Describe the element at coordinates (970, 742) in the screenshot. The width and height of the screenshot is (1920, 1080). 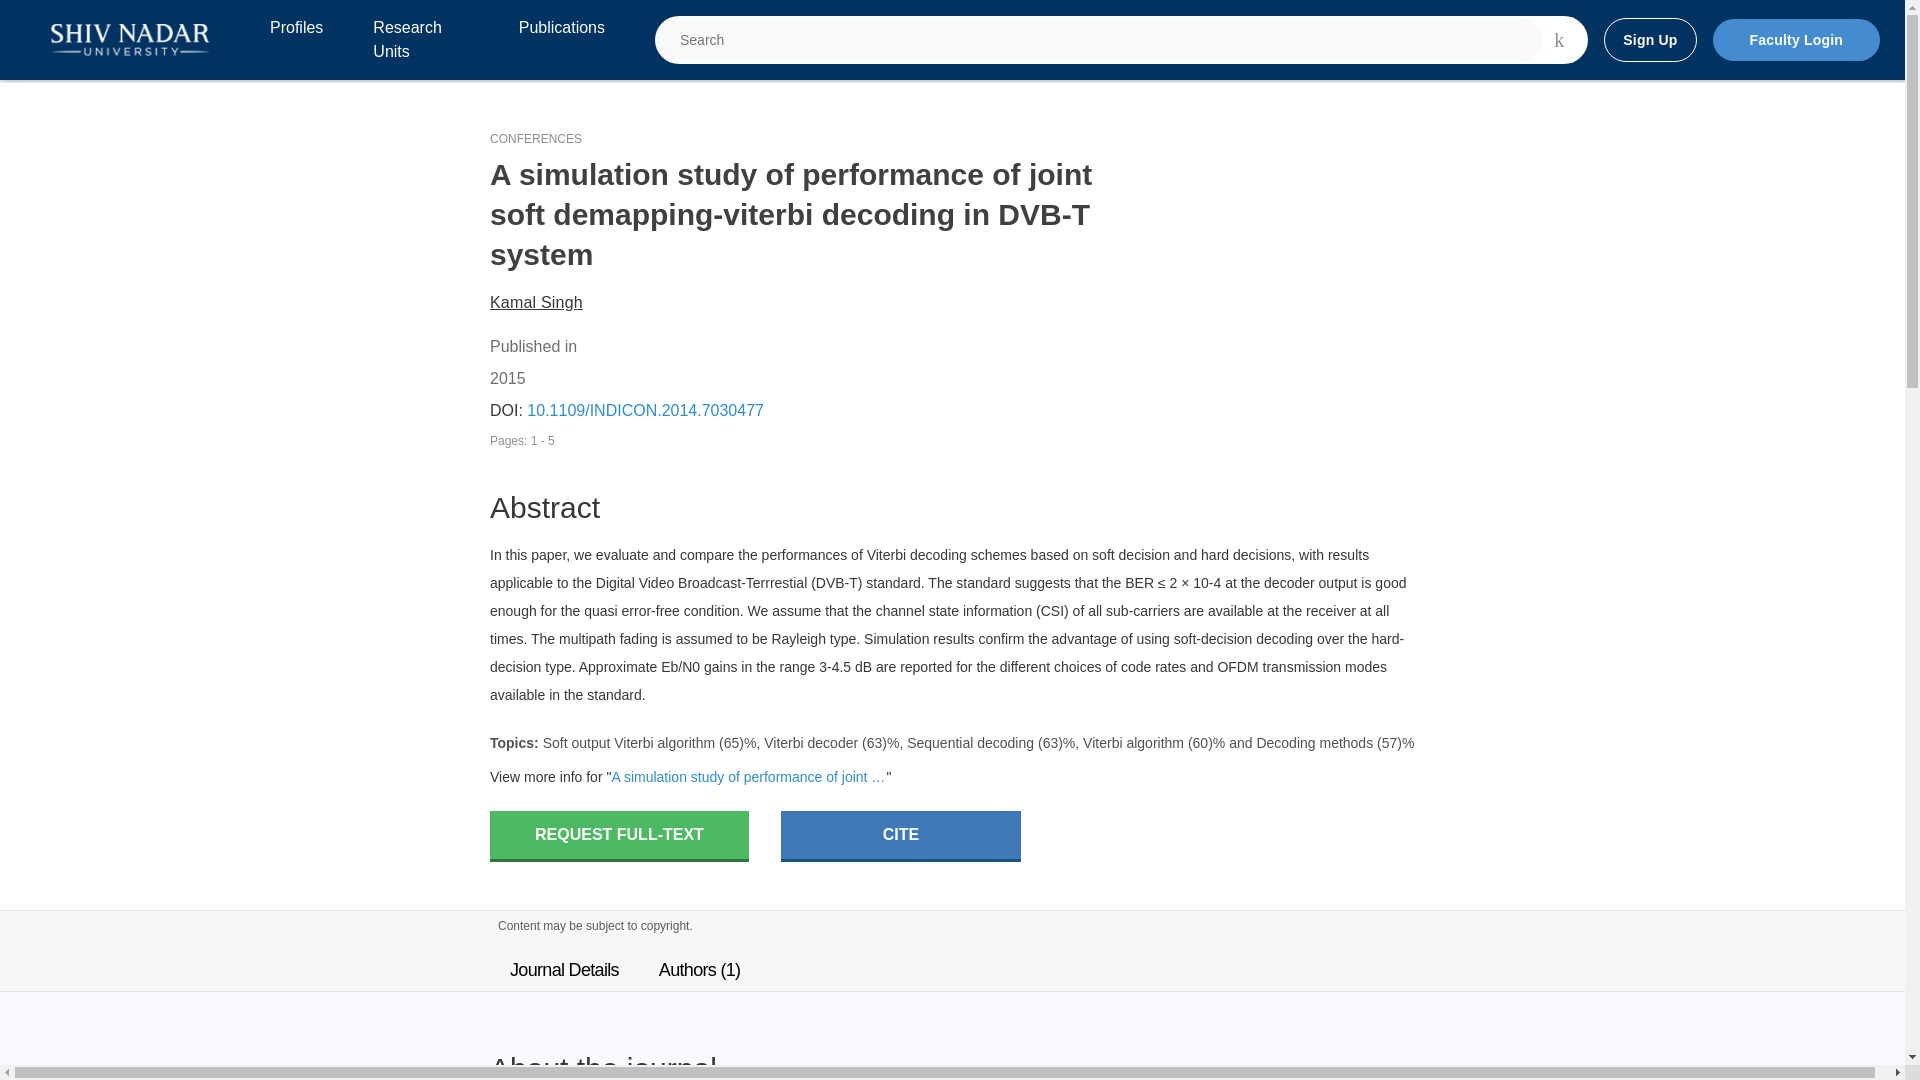
I see `Sequential decoding` at that location.